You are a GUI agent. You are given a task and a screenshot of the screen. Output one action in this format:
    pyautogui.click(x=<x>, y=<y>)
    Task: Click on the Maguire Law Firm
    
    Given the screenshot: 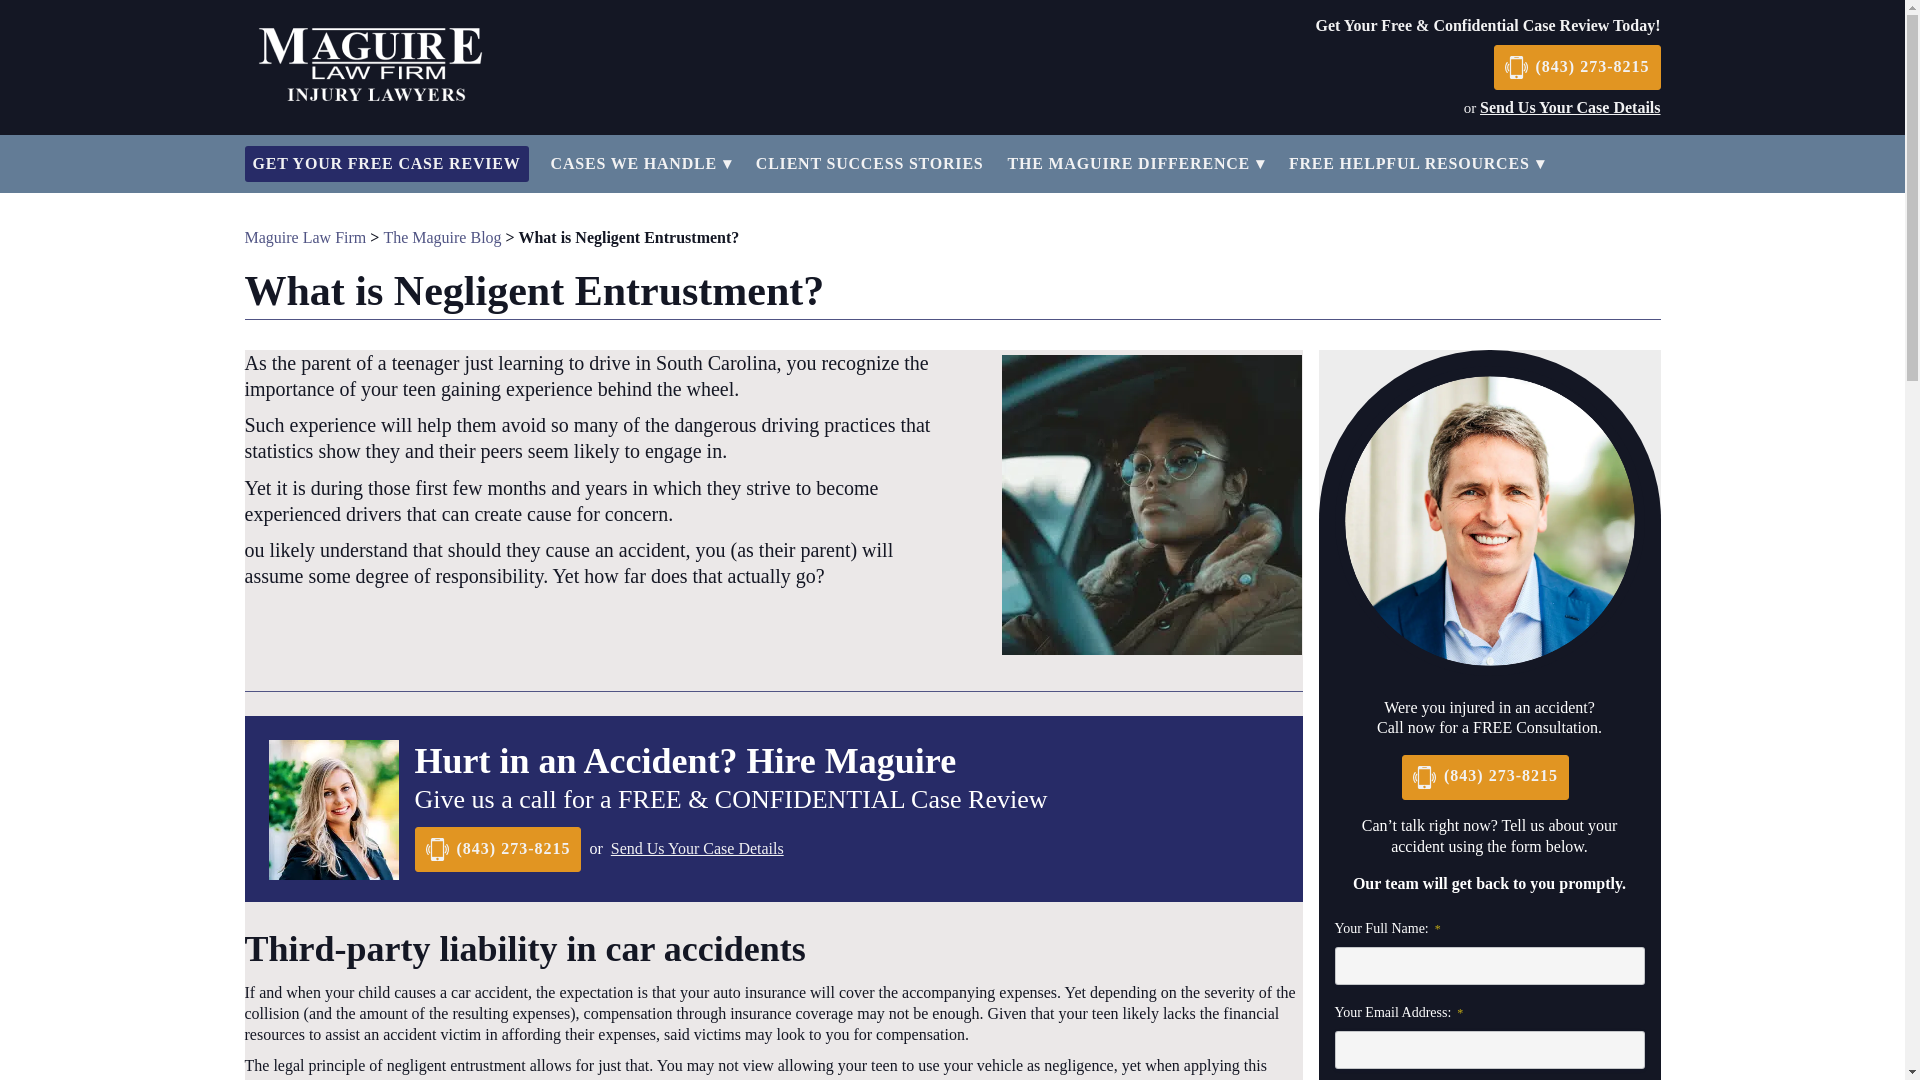 What is the action you would take?
    pyautogui.click(x=304, y=237)
    